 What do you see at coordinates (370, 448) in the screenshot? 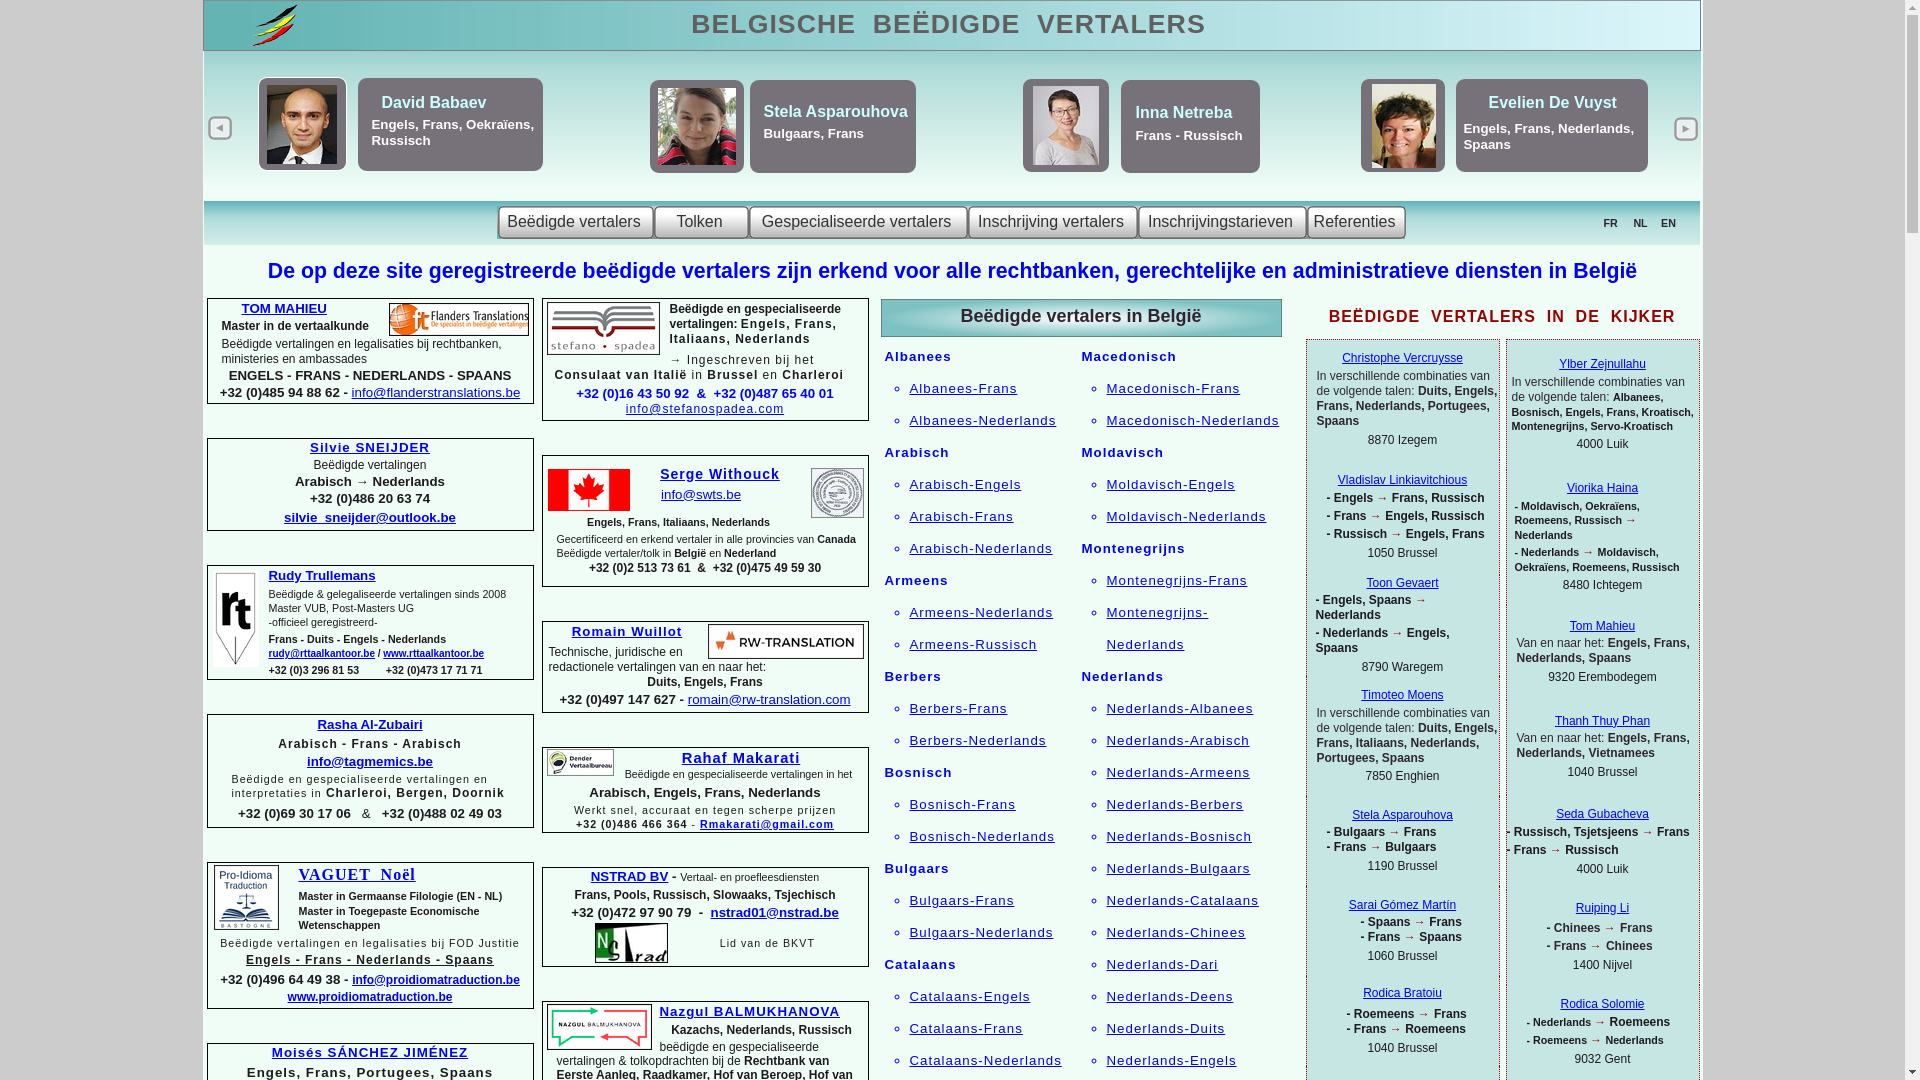
I see `Silvie SNEIJDER` at bounding box center [370, 448].